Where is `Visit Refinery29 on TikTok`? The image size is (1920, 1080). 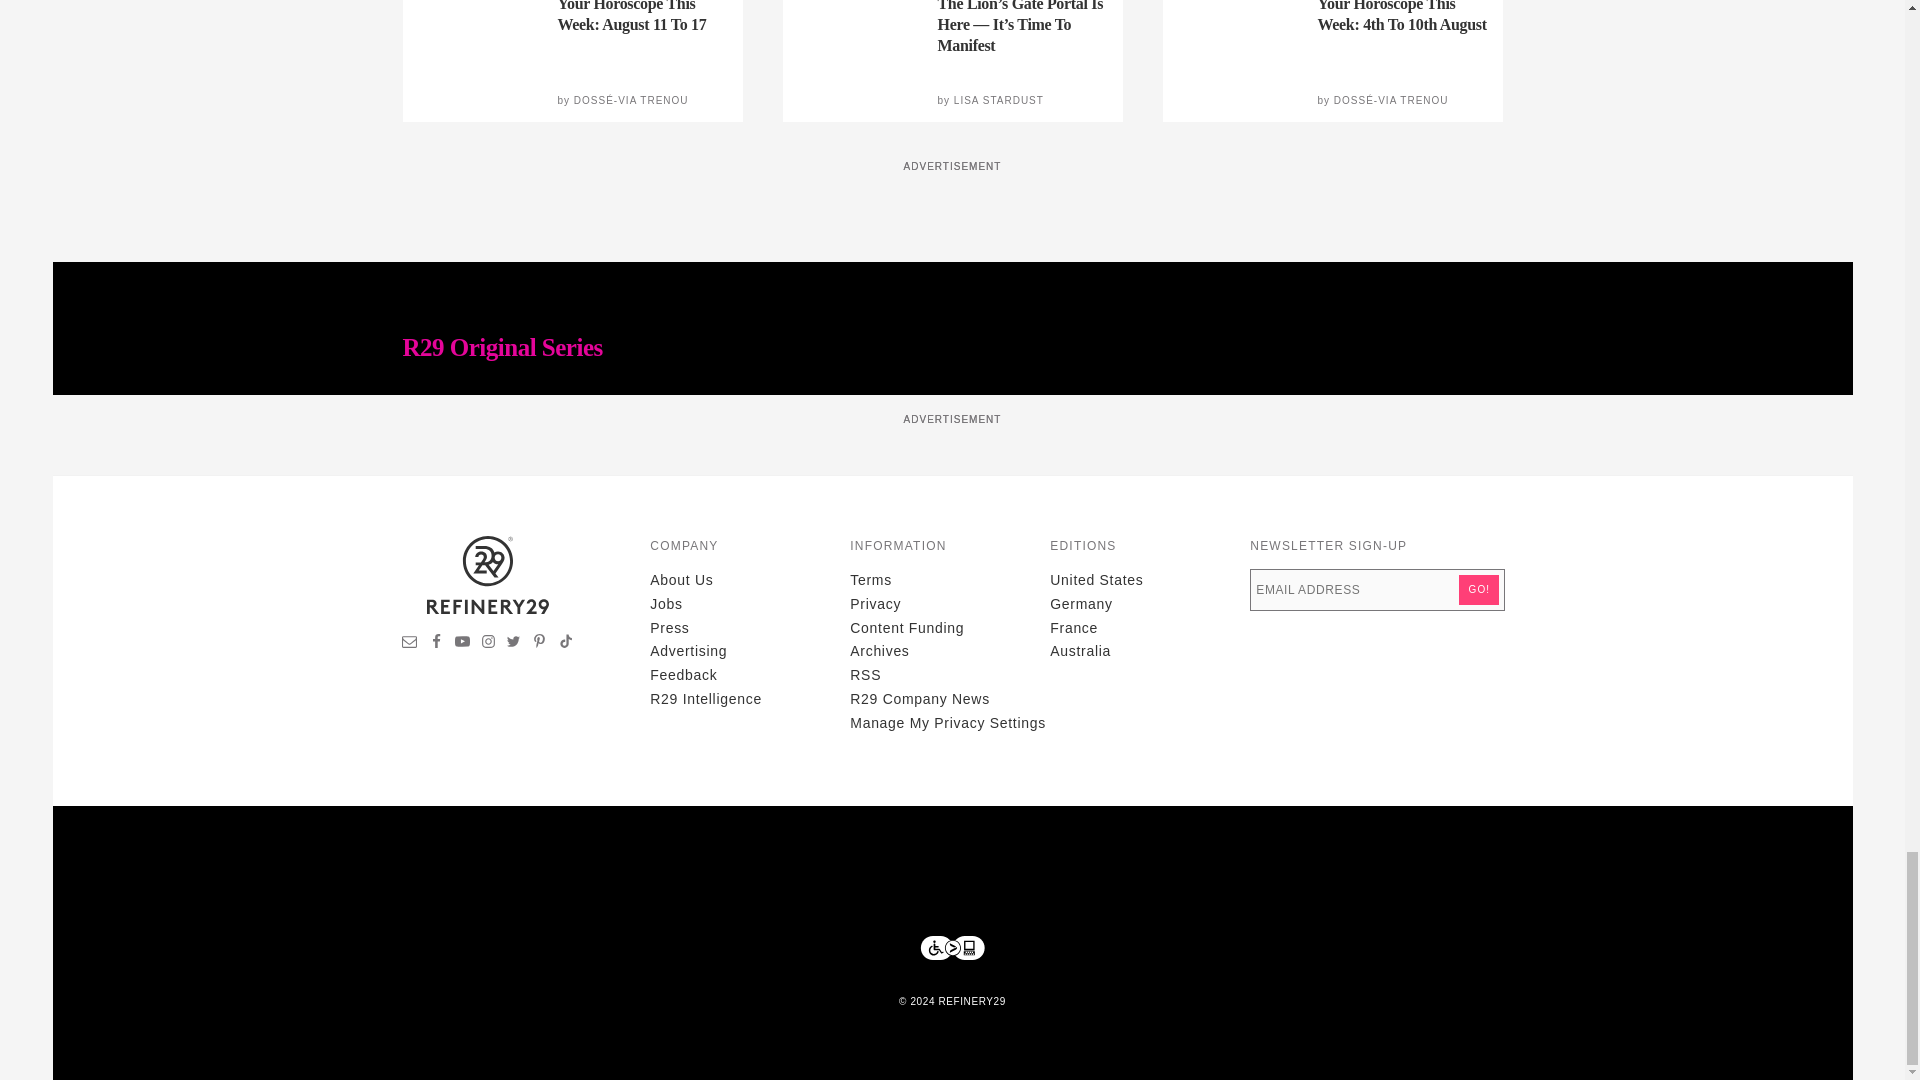
Visit Refinery29 on TikTok is located at coordinates (565, 644).